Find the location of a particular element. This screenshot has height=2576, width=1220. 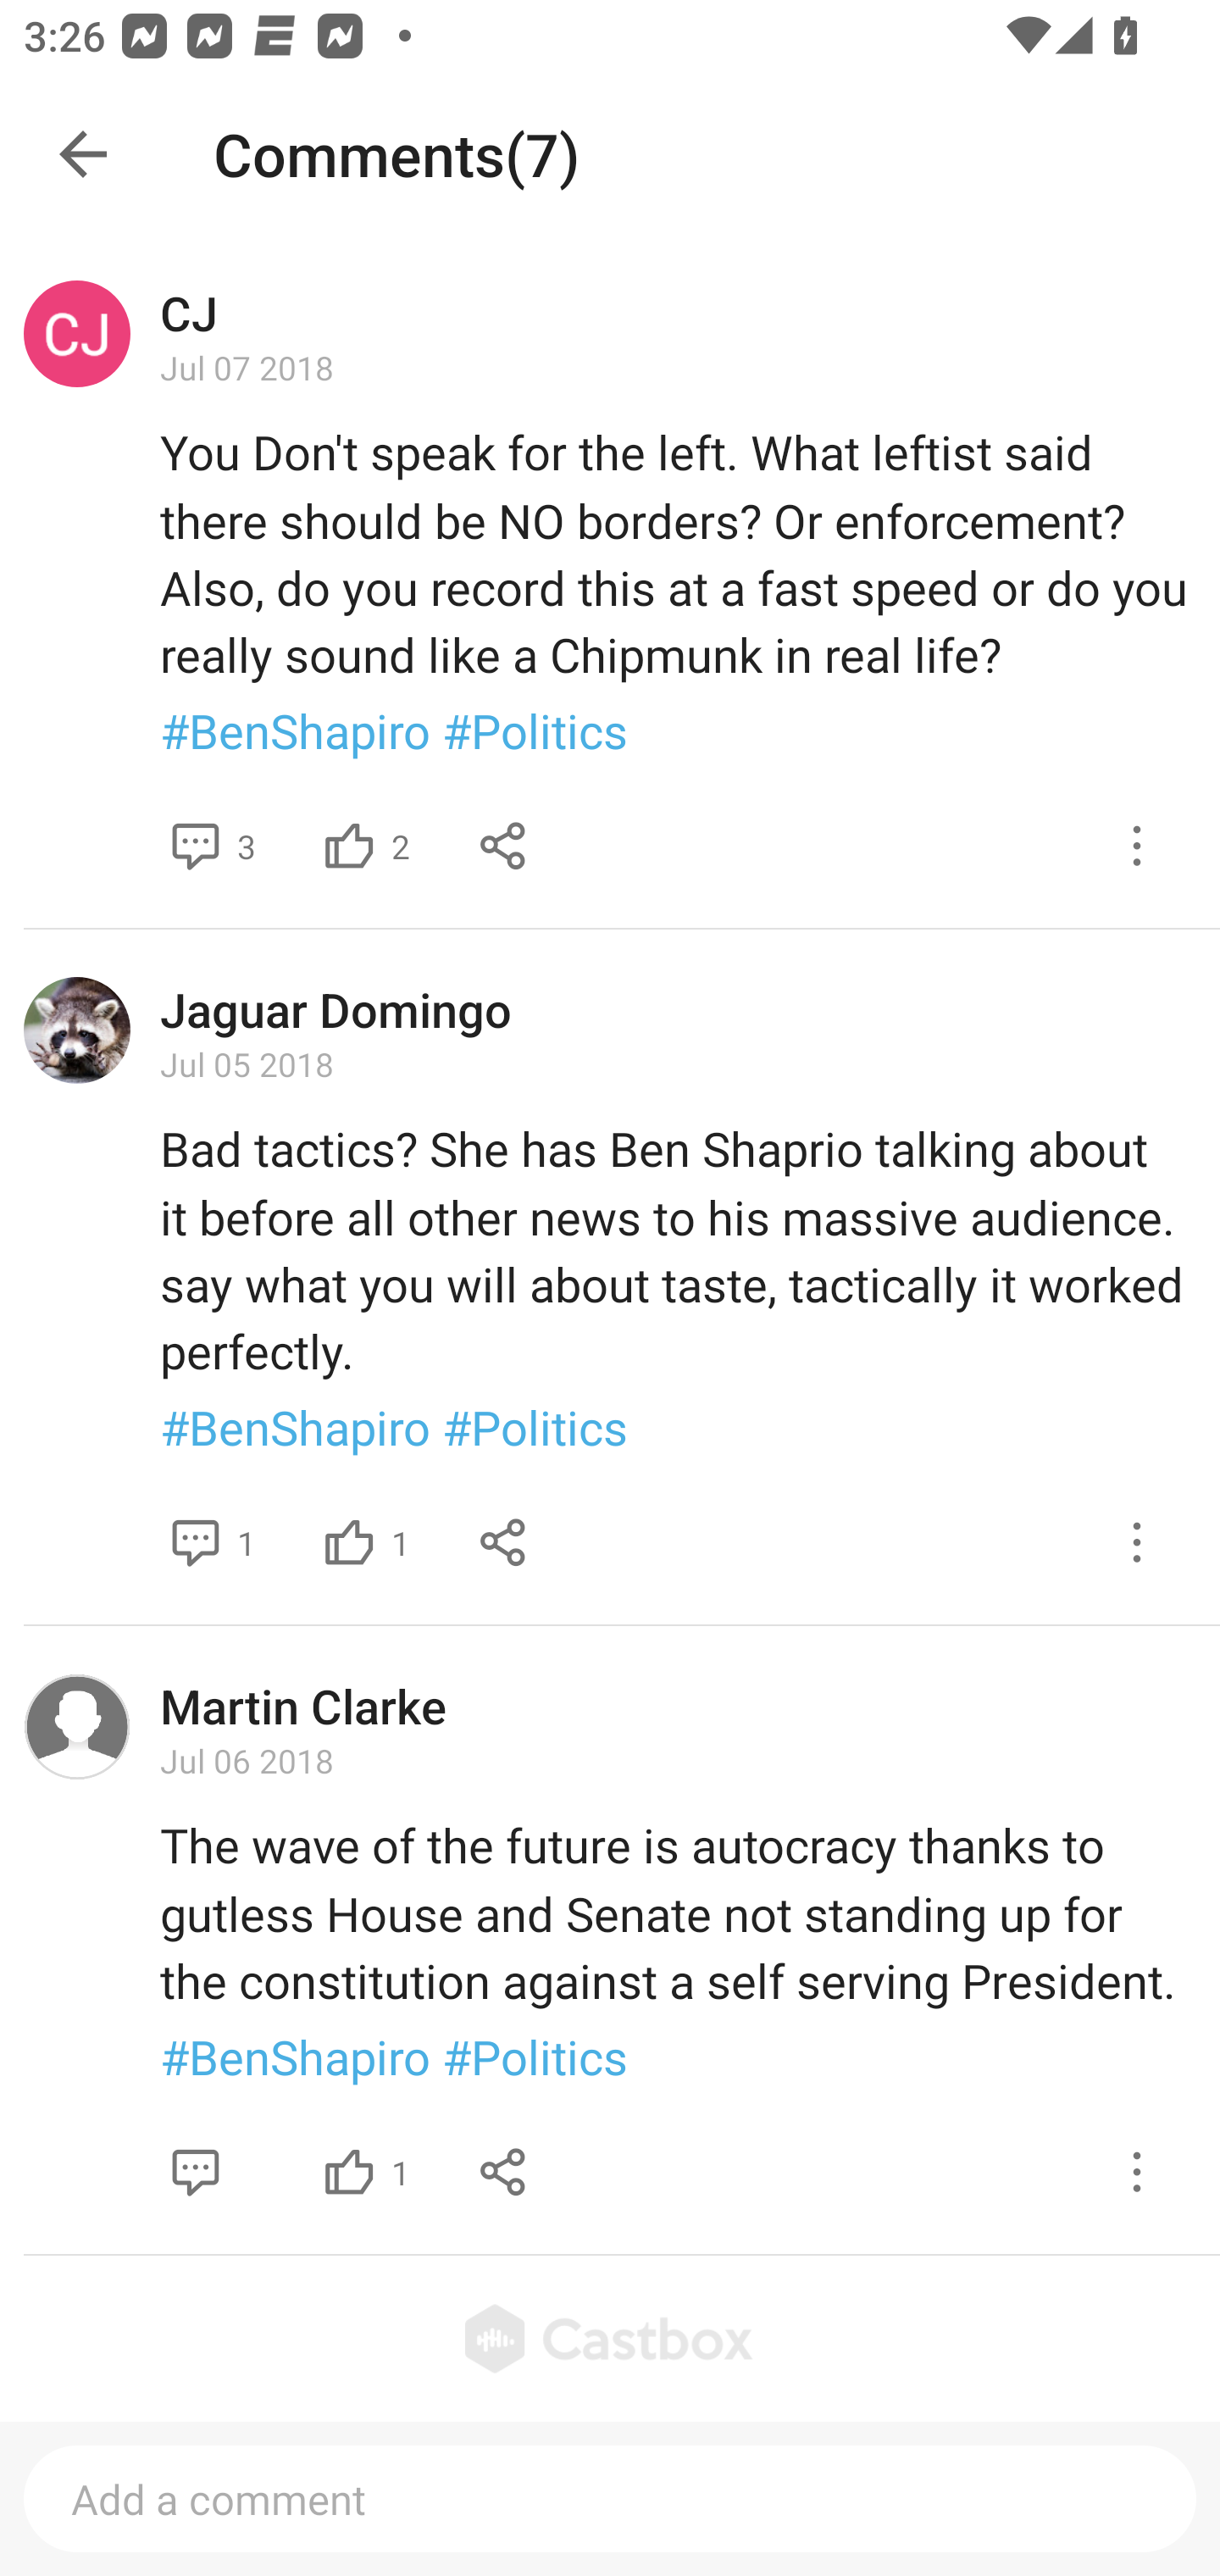

 is located at coordinates (504, 2171).